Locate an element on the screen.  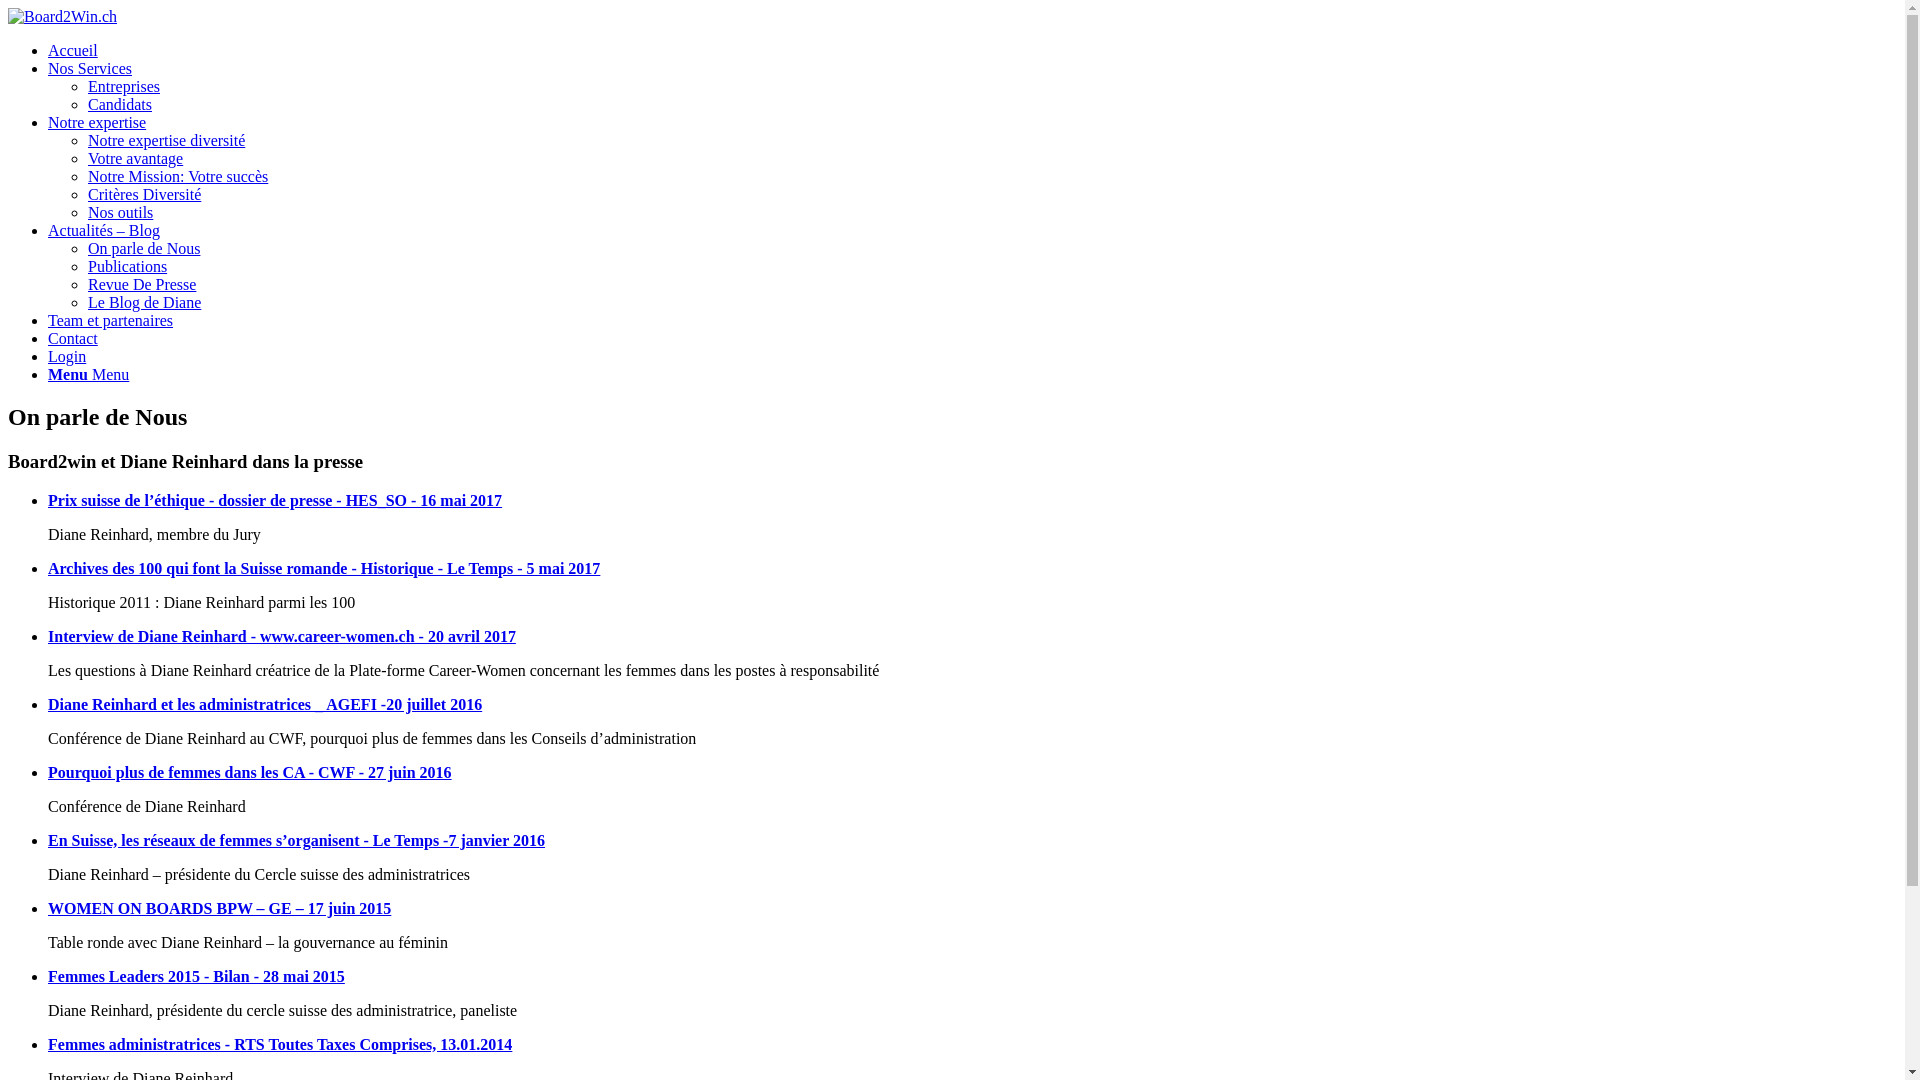
Contact is located at coordinates (73, 338).